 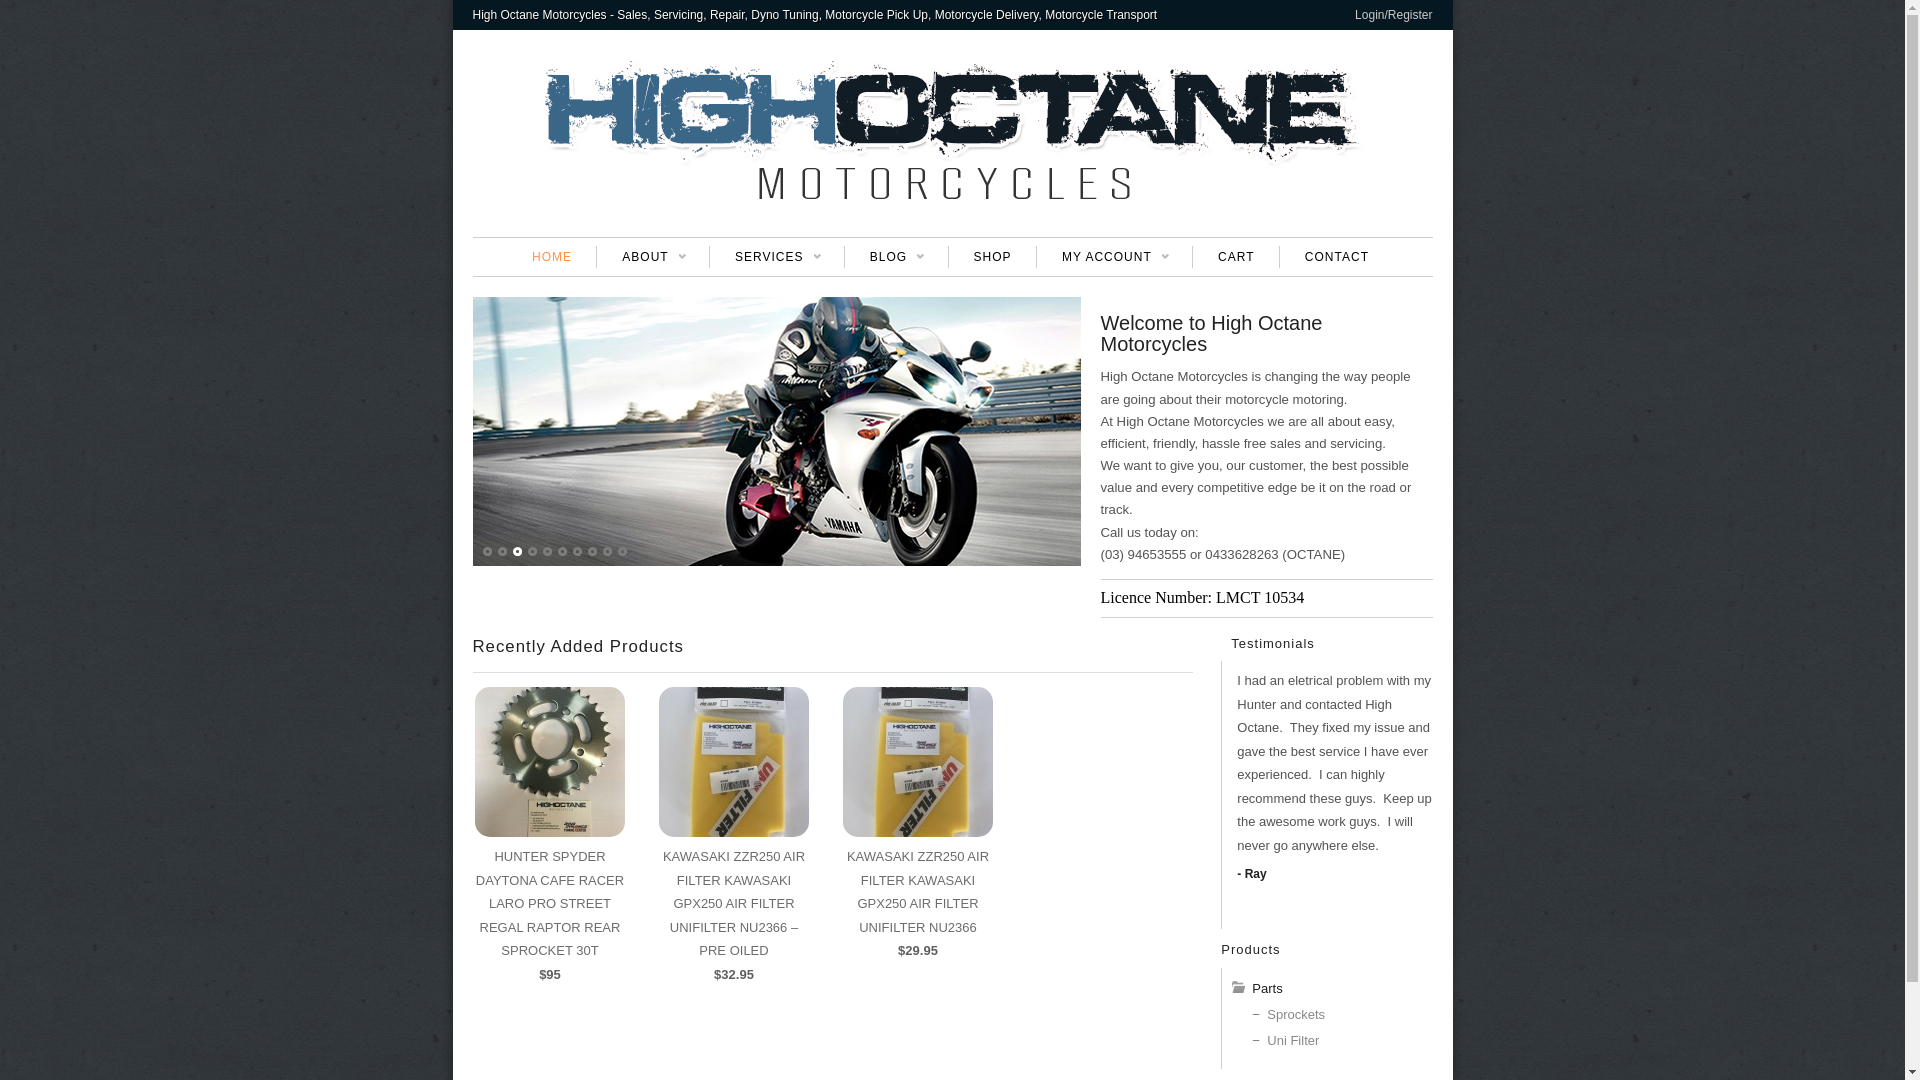 What do you see at coordinates (1267, 988) in the screenshot?
I see `Parts` at bounding box center [1267, 988].